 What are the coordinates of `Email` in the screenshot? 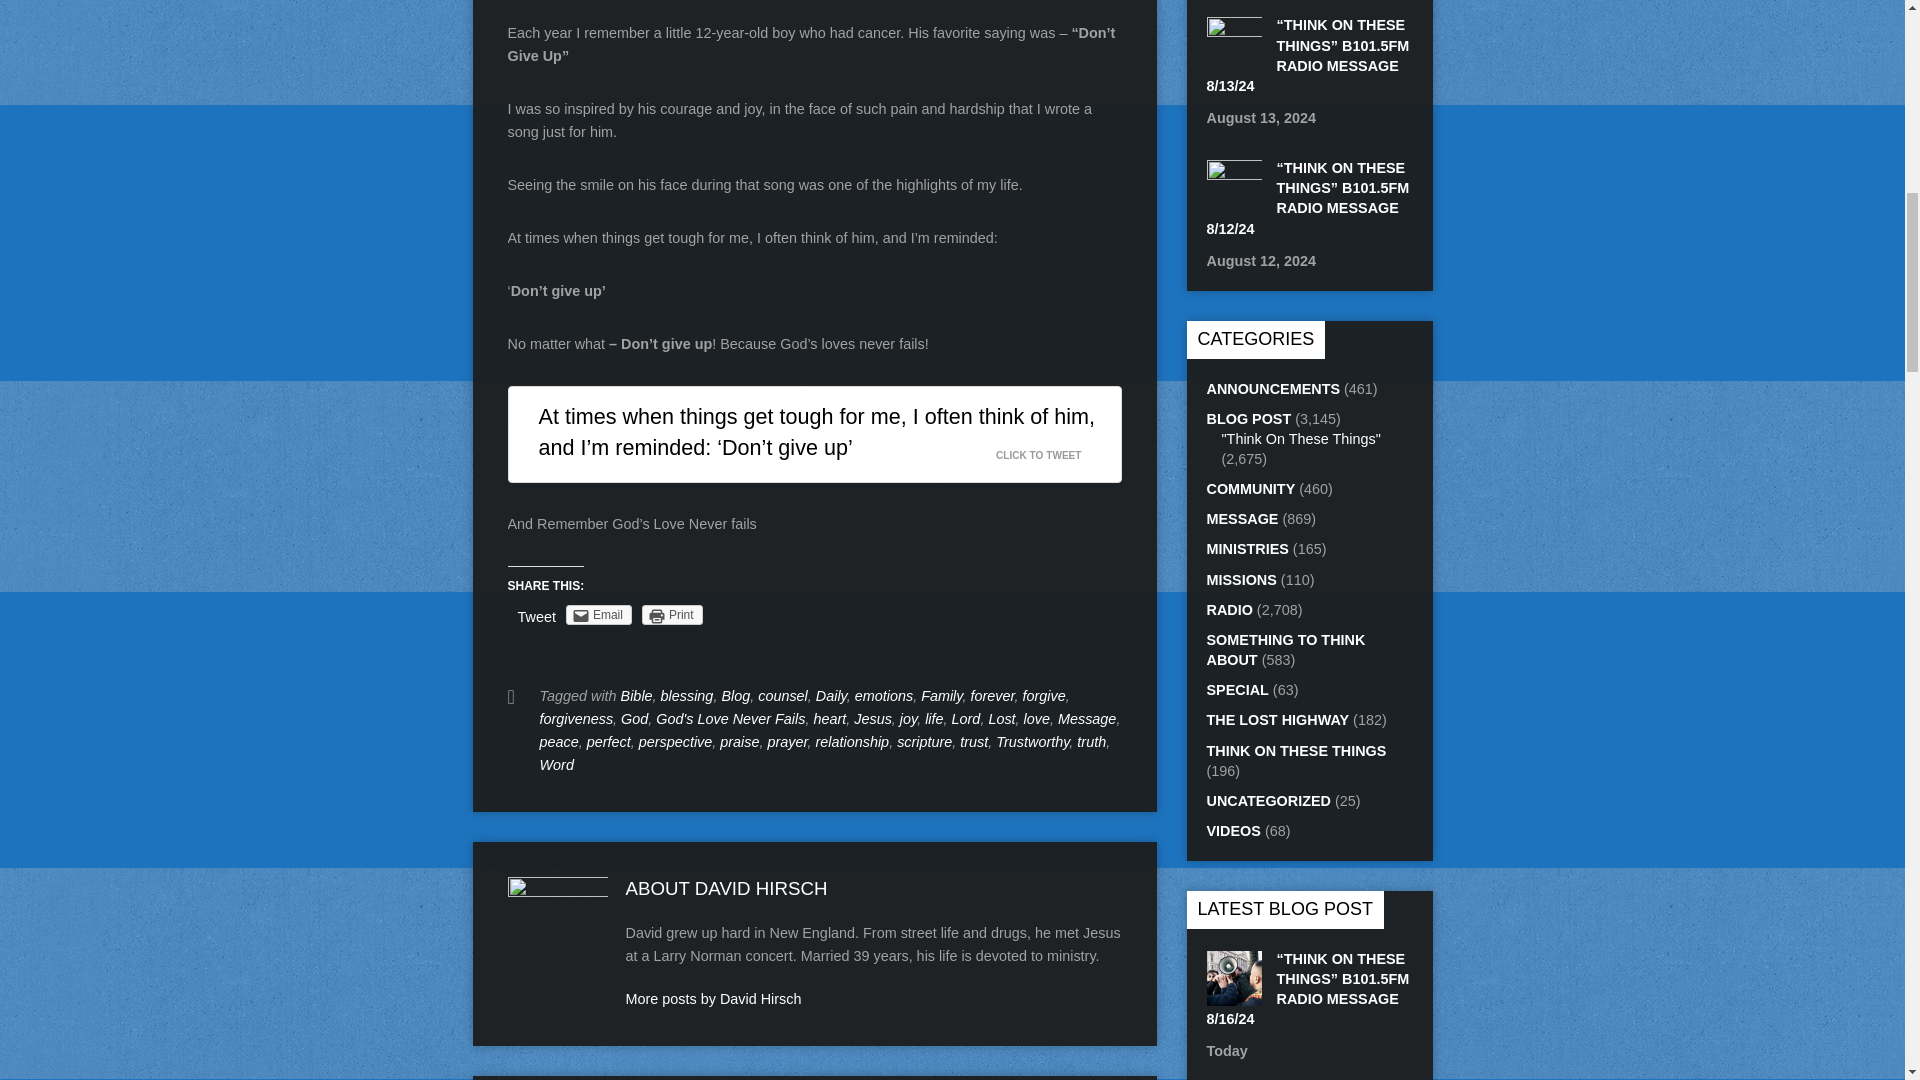 It's located at (598, 614).